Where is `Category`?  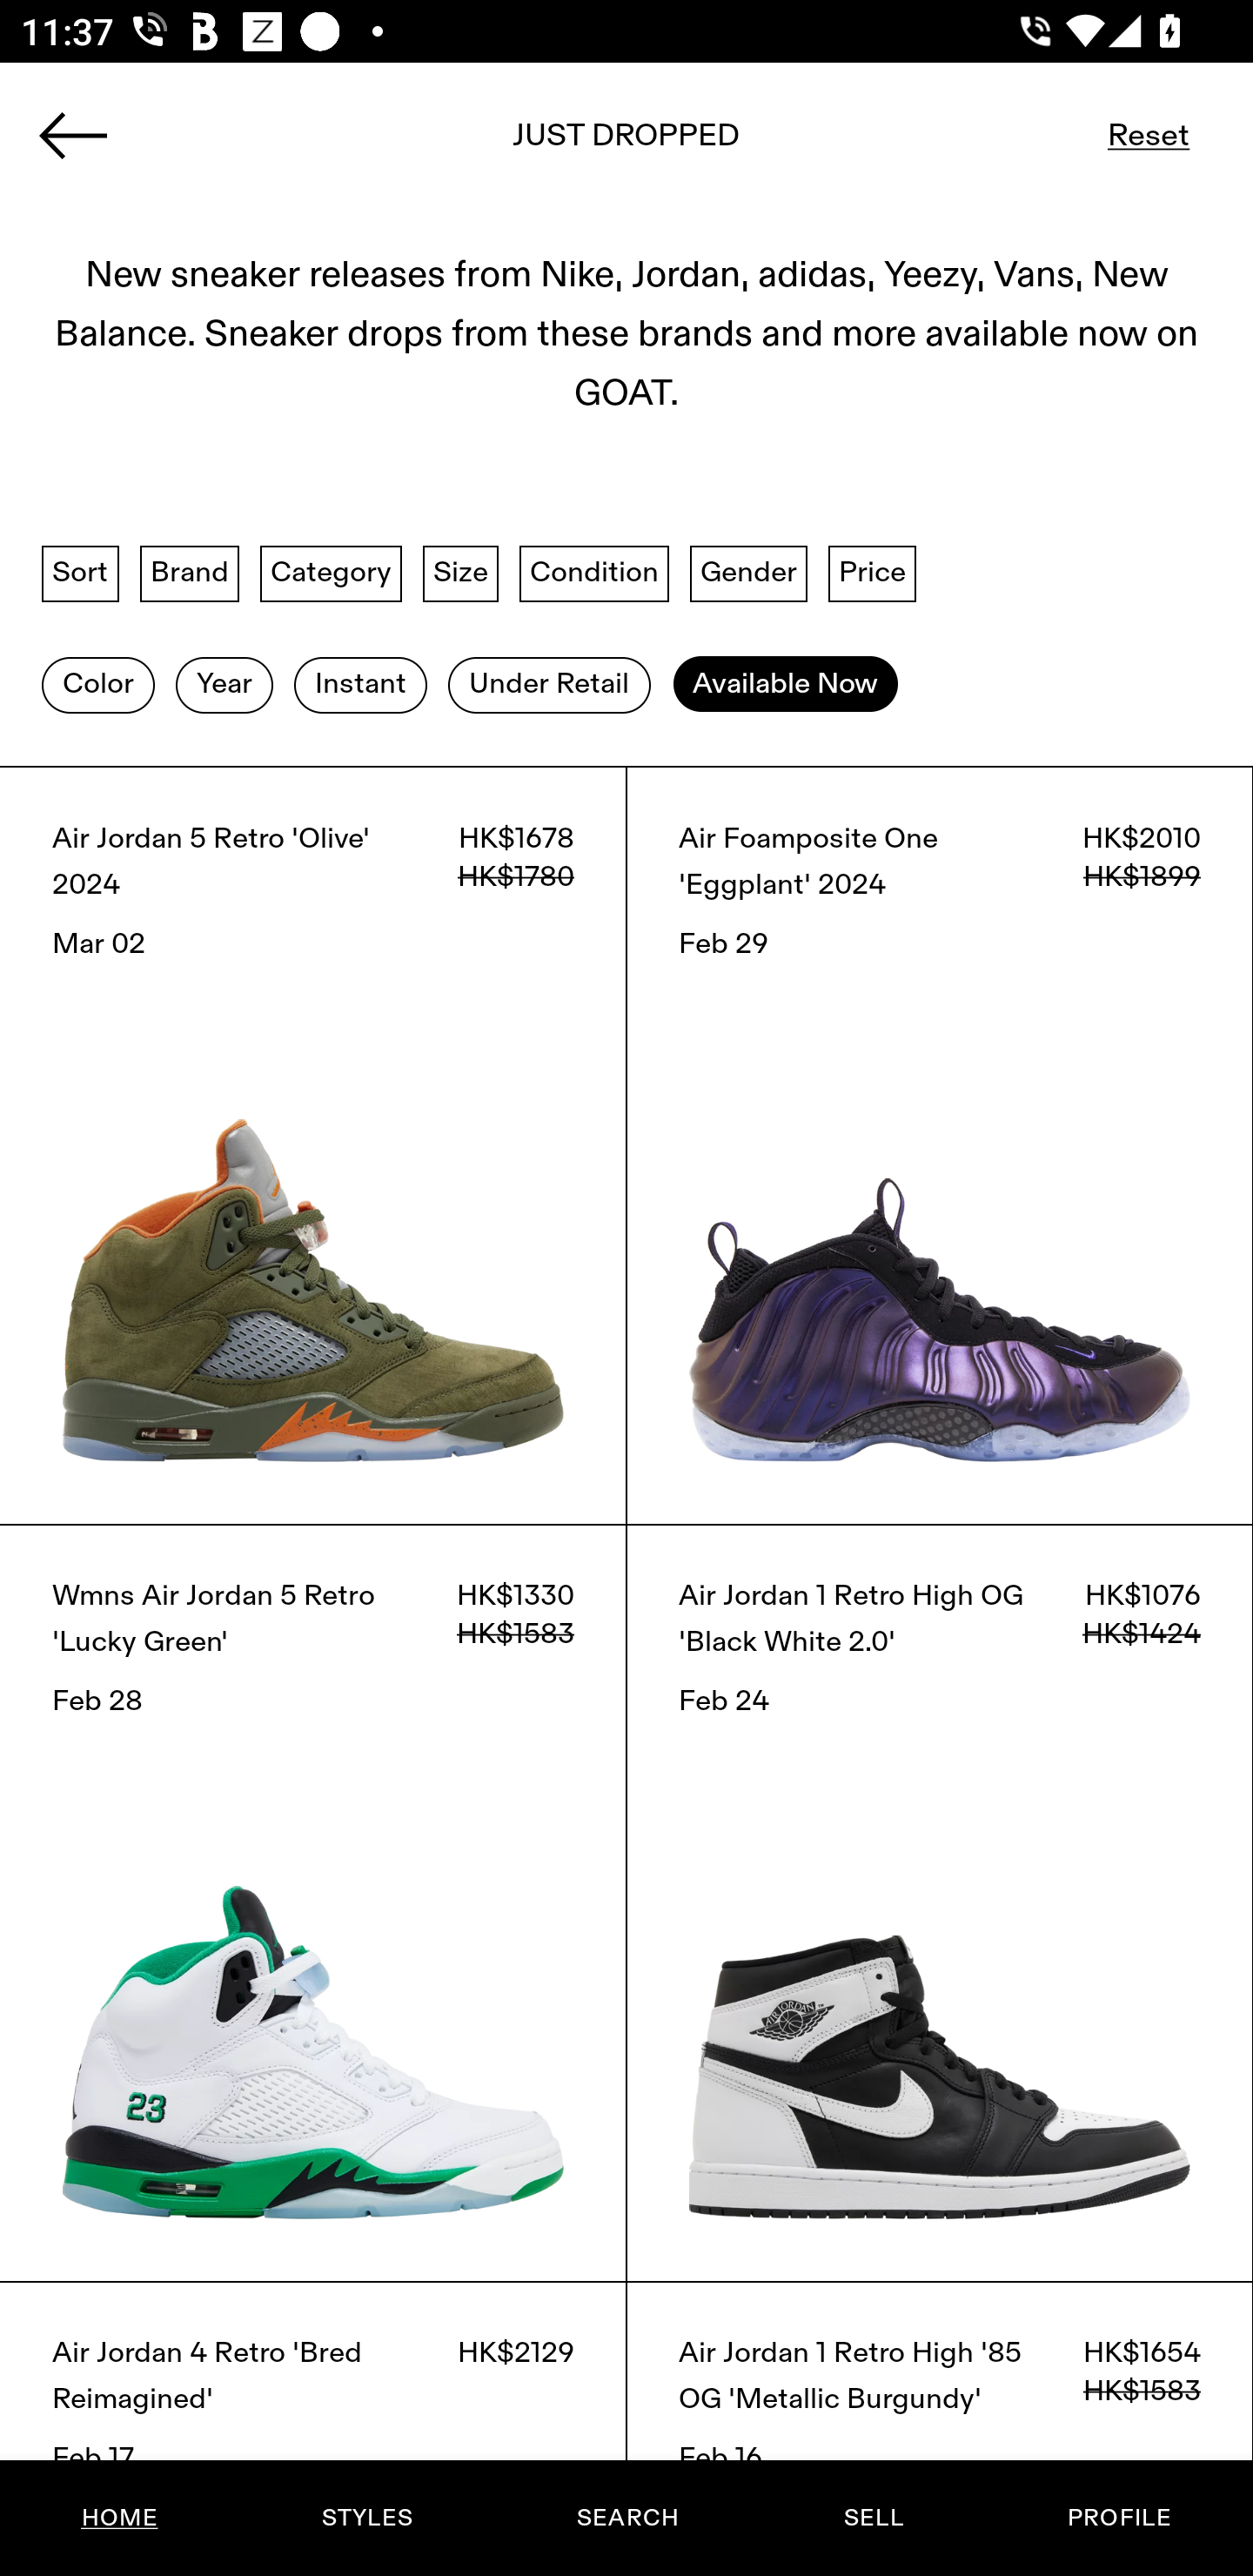 Category is located at coordinates (331, 573).